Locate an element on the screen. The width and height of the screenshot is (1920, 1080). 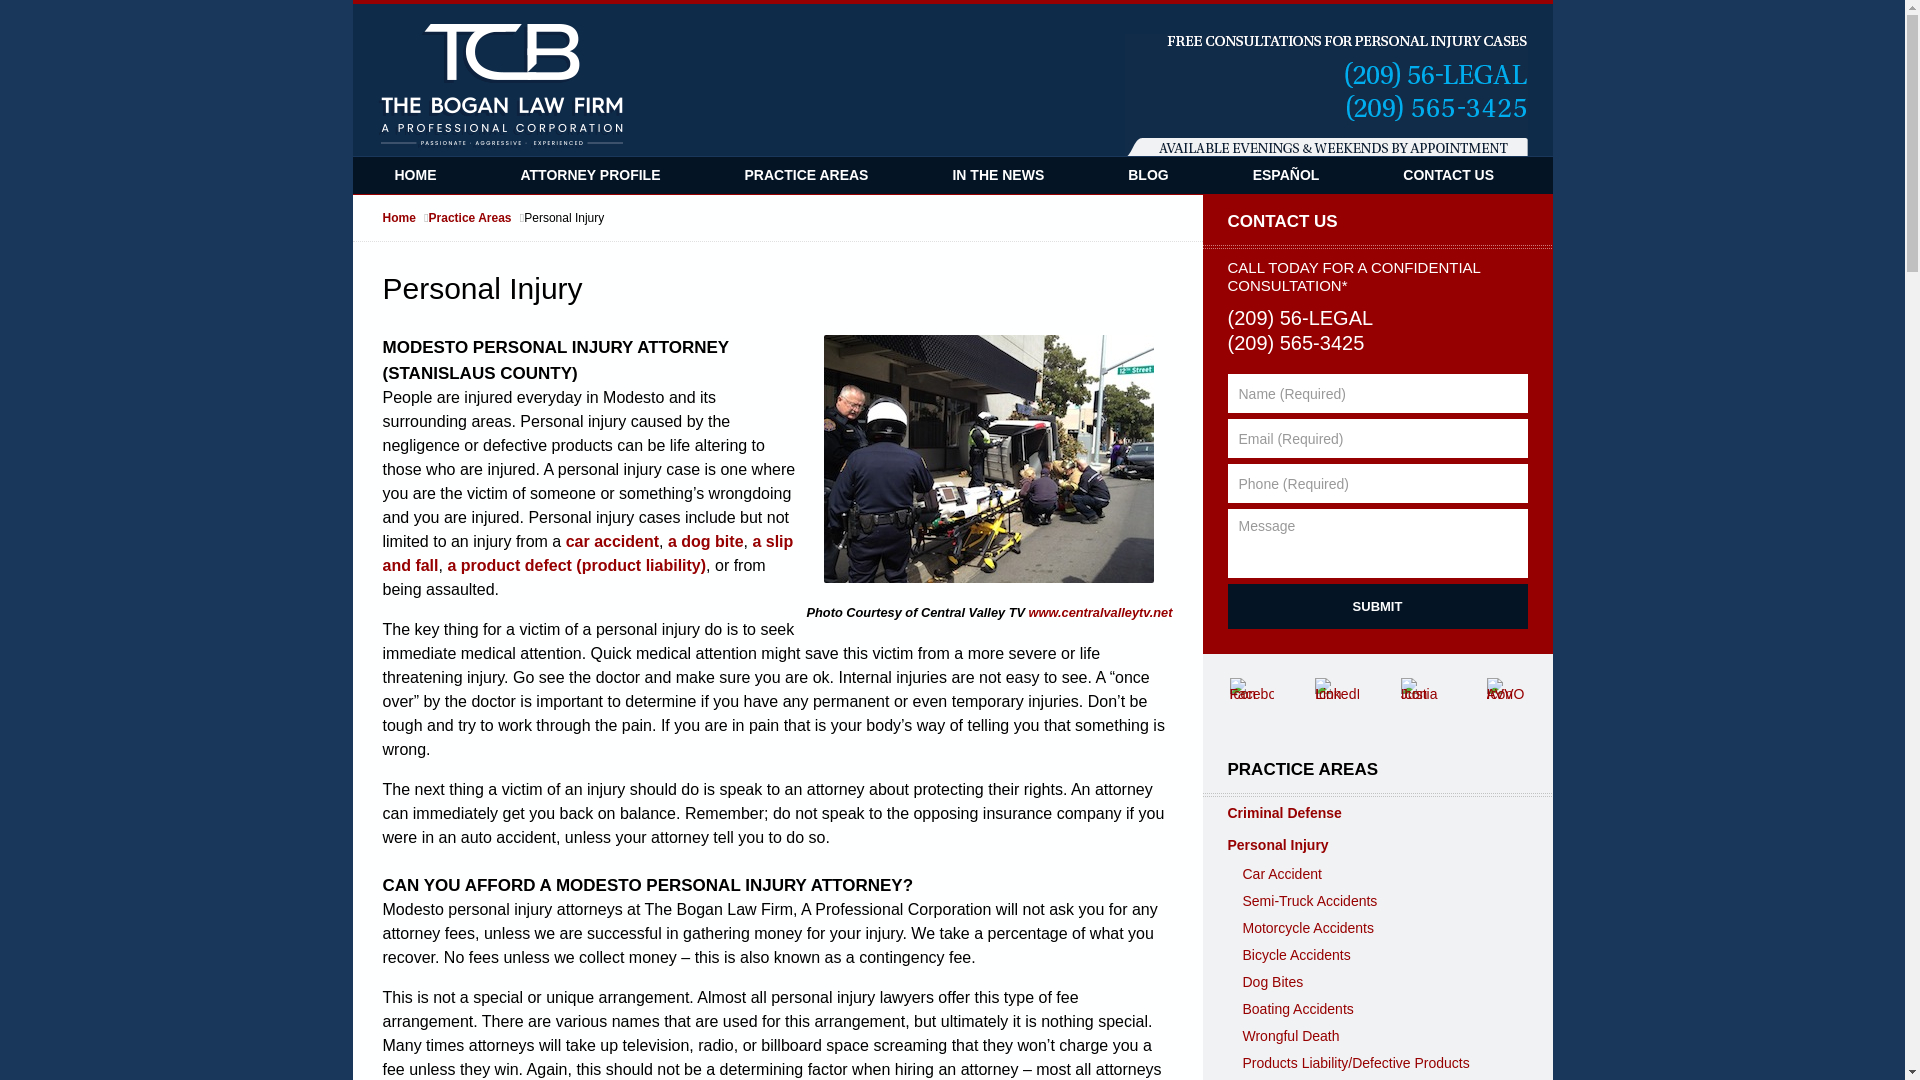
PRACTICE AREAS is located at coordinates (1378, 770).